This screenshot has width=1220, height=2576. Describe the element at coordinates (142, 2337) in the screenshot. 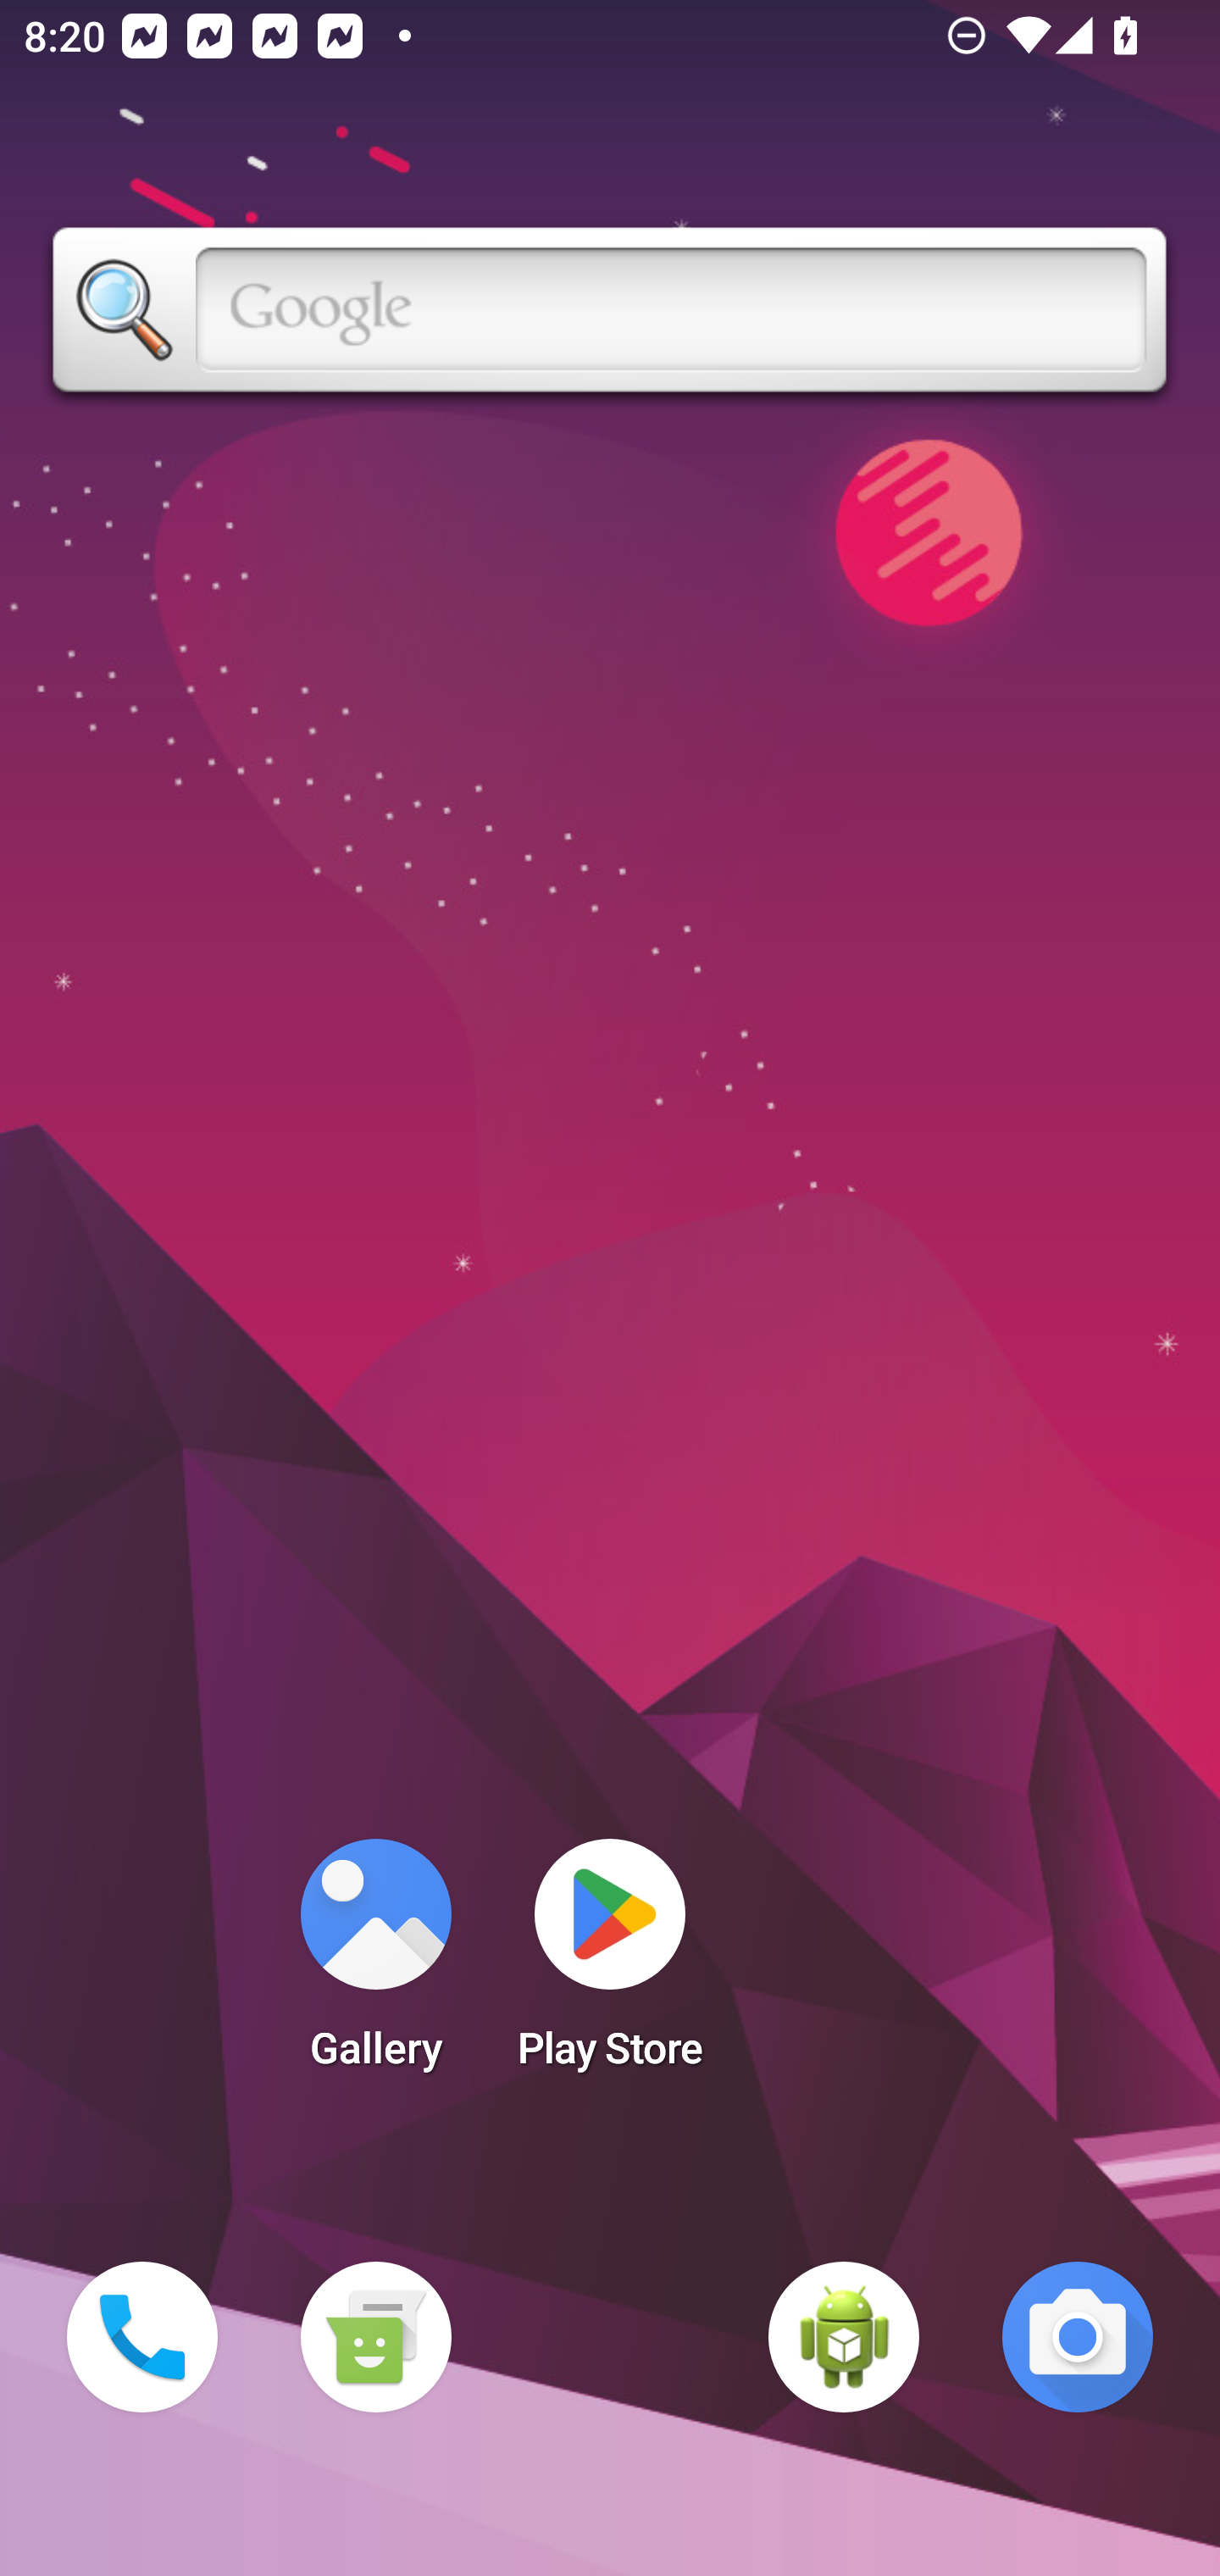

I see `Phone` at that location.